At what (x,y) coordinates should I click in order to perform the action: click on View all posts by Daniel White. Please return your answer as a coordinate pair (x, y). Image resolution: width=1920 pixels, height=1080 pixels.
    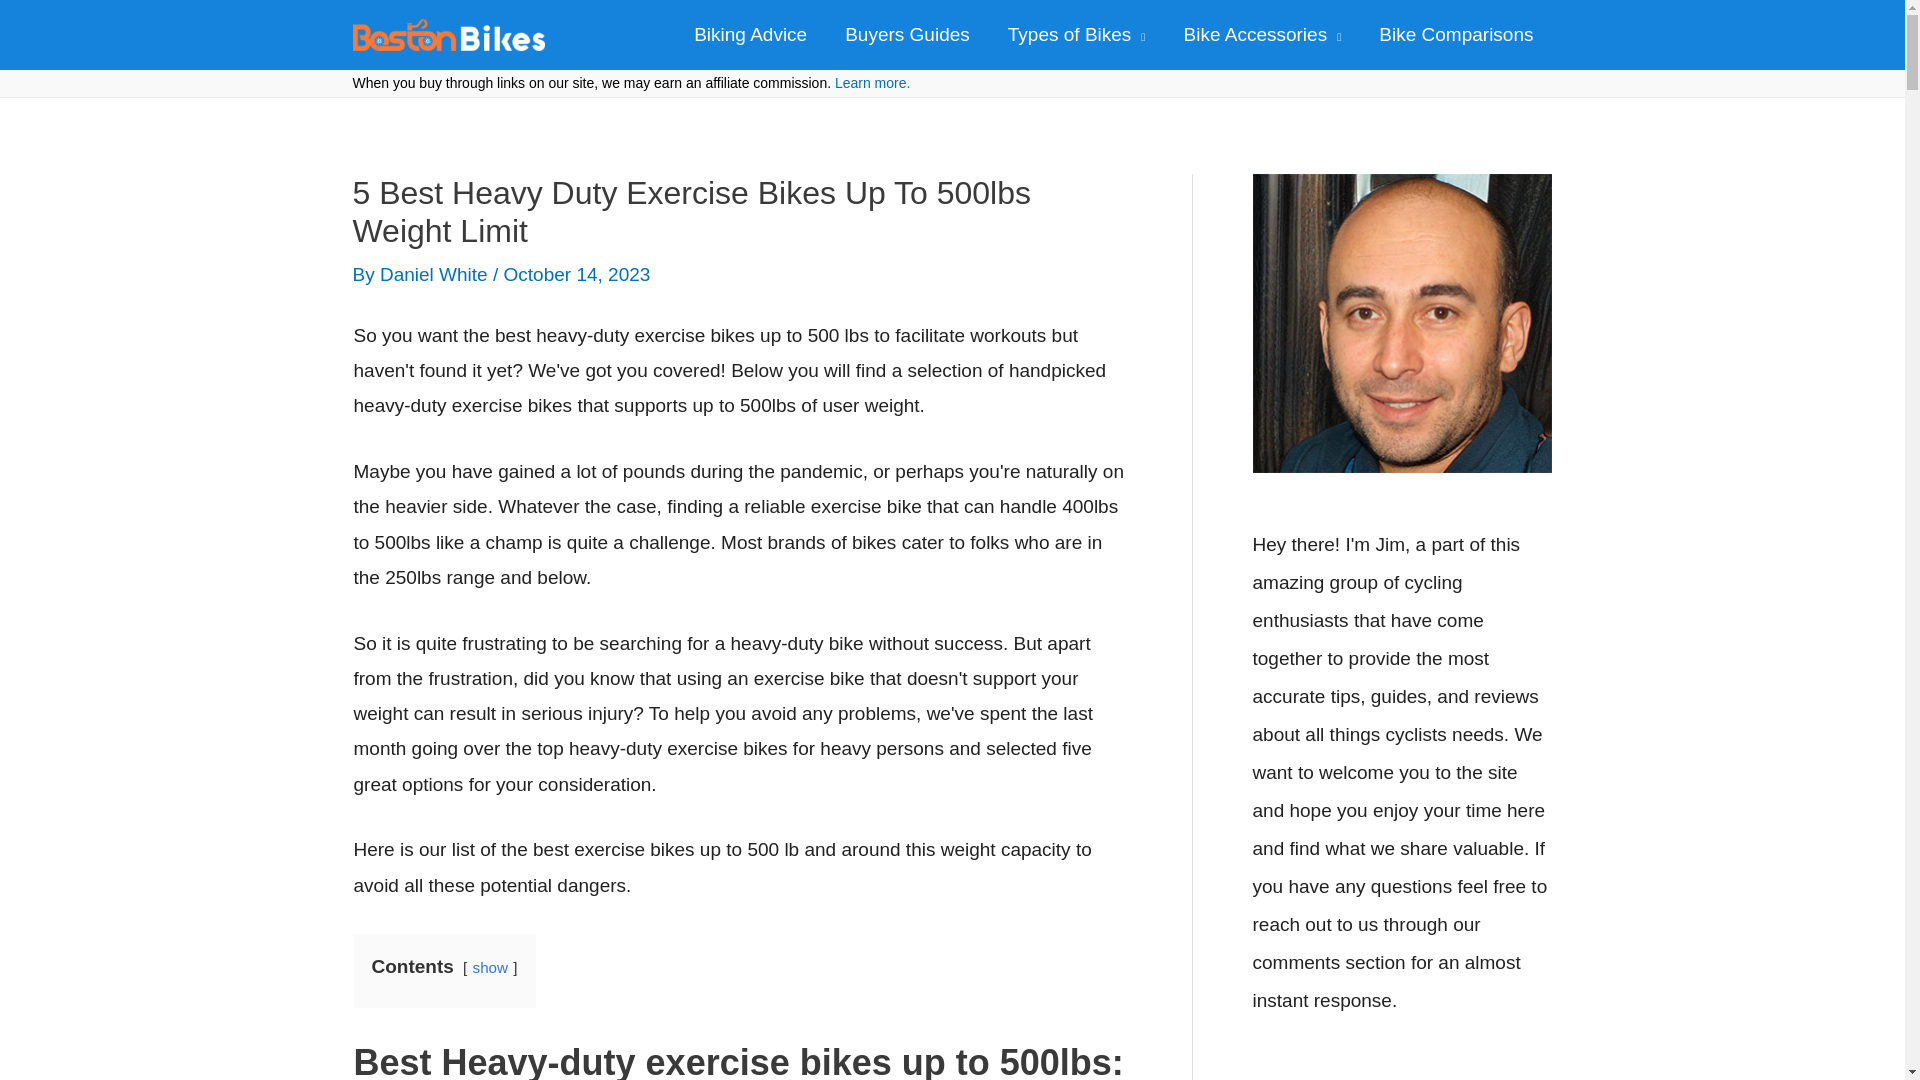
    Looking at the image, I should click on (436, 274).